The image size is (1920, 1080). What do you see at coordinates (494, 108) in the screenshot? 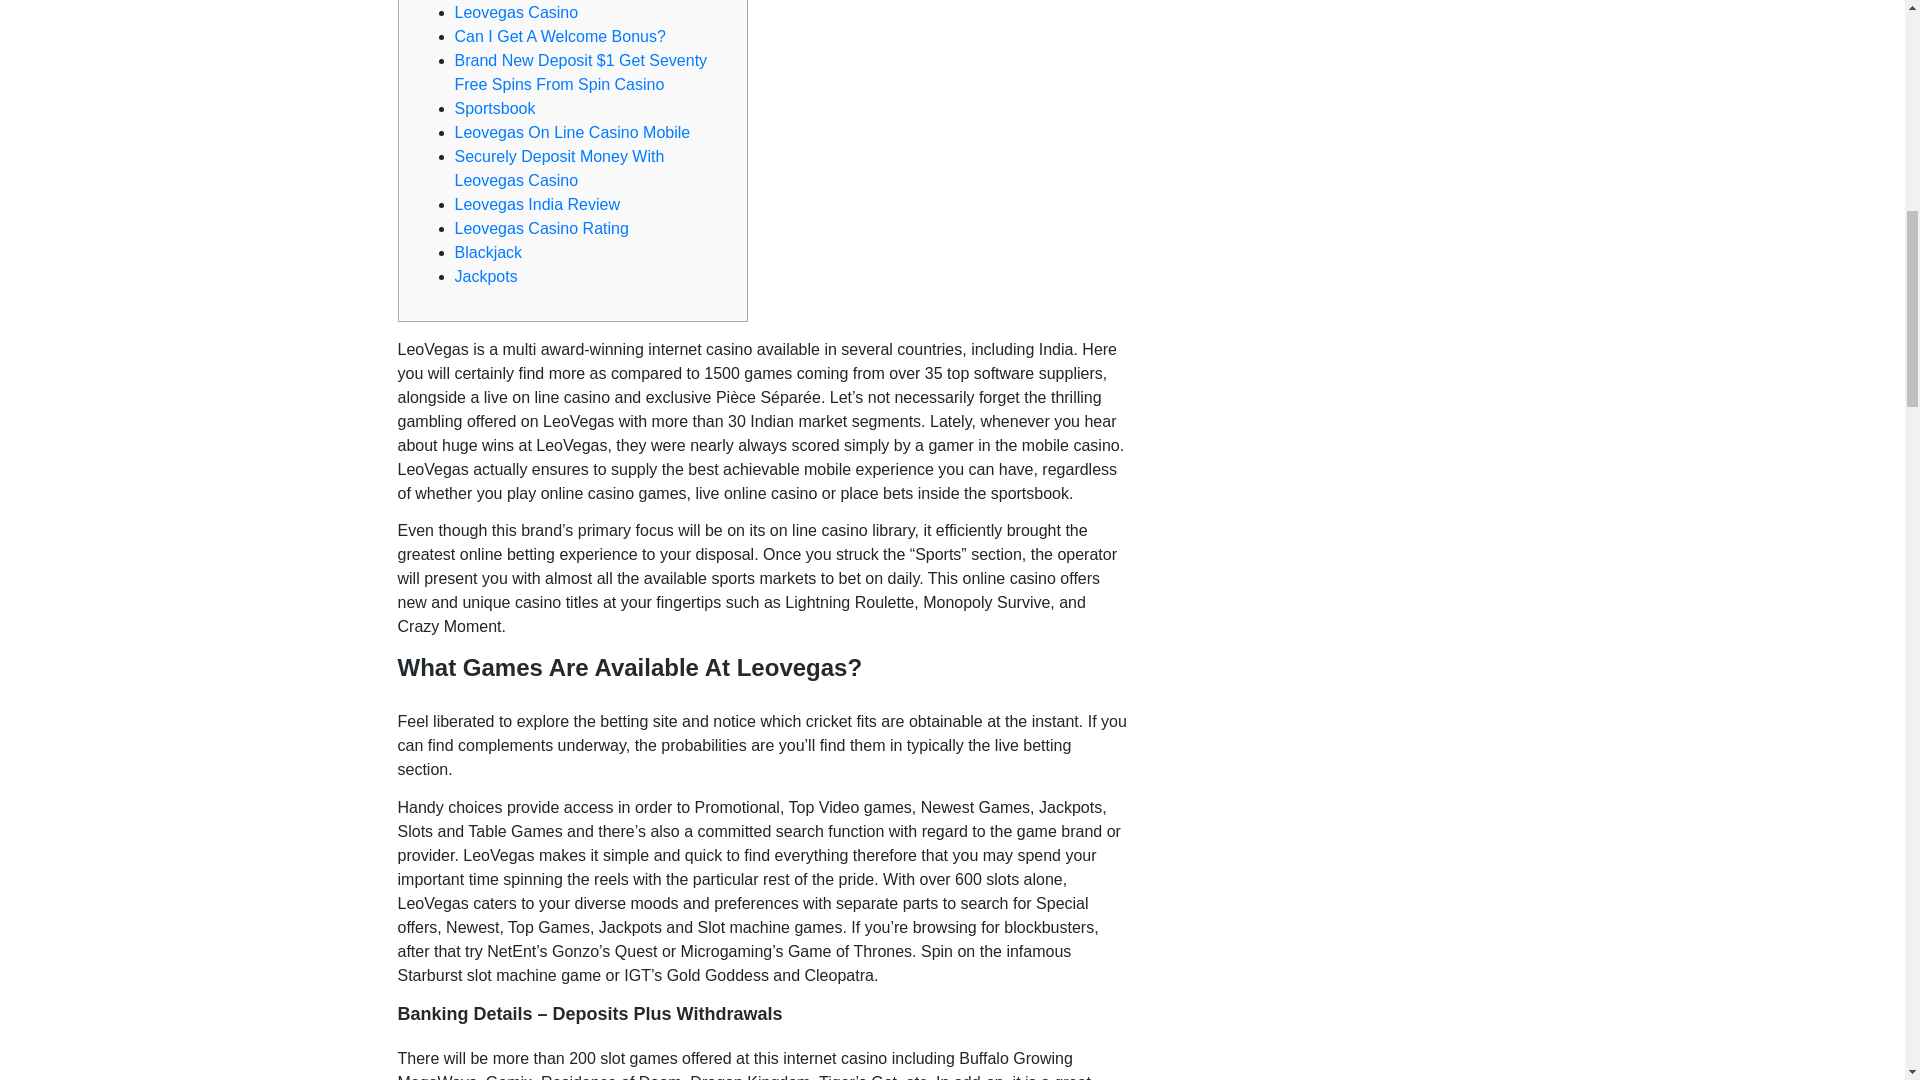
I see `Sportsbook` at bounding box center [494, 108].